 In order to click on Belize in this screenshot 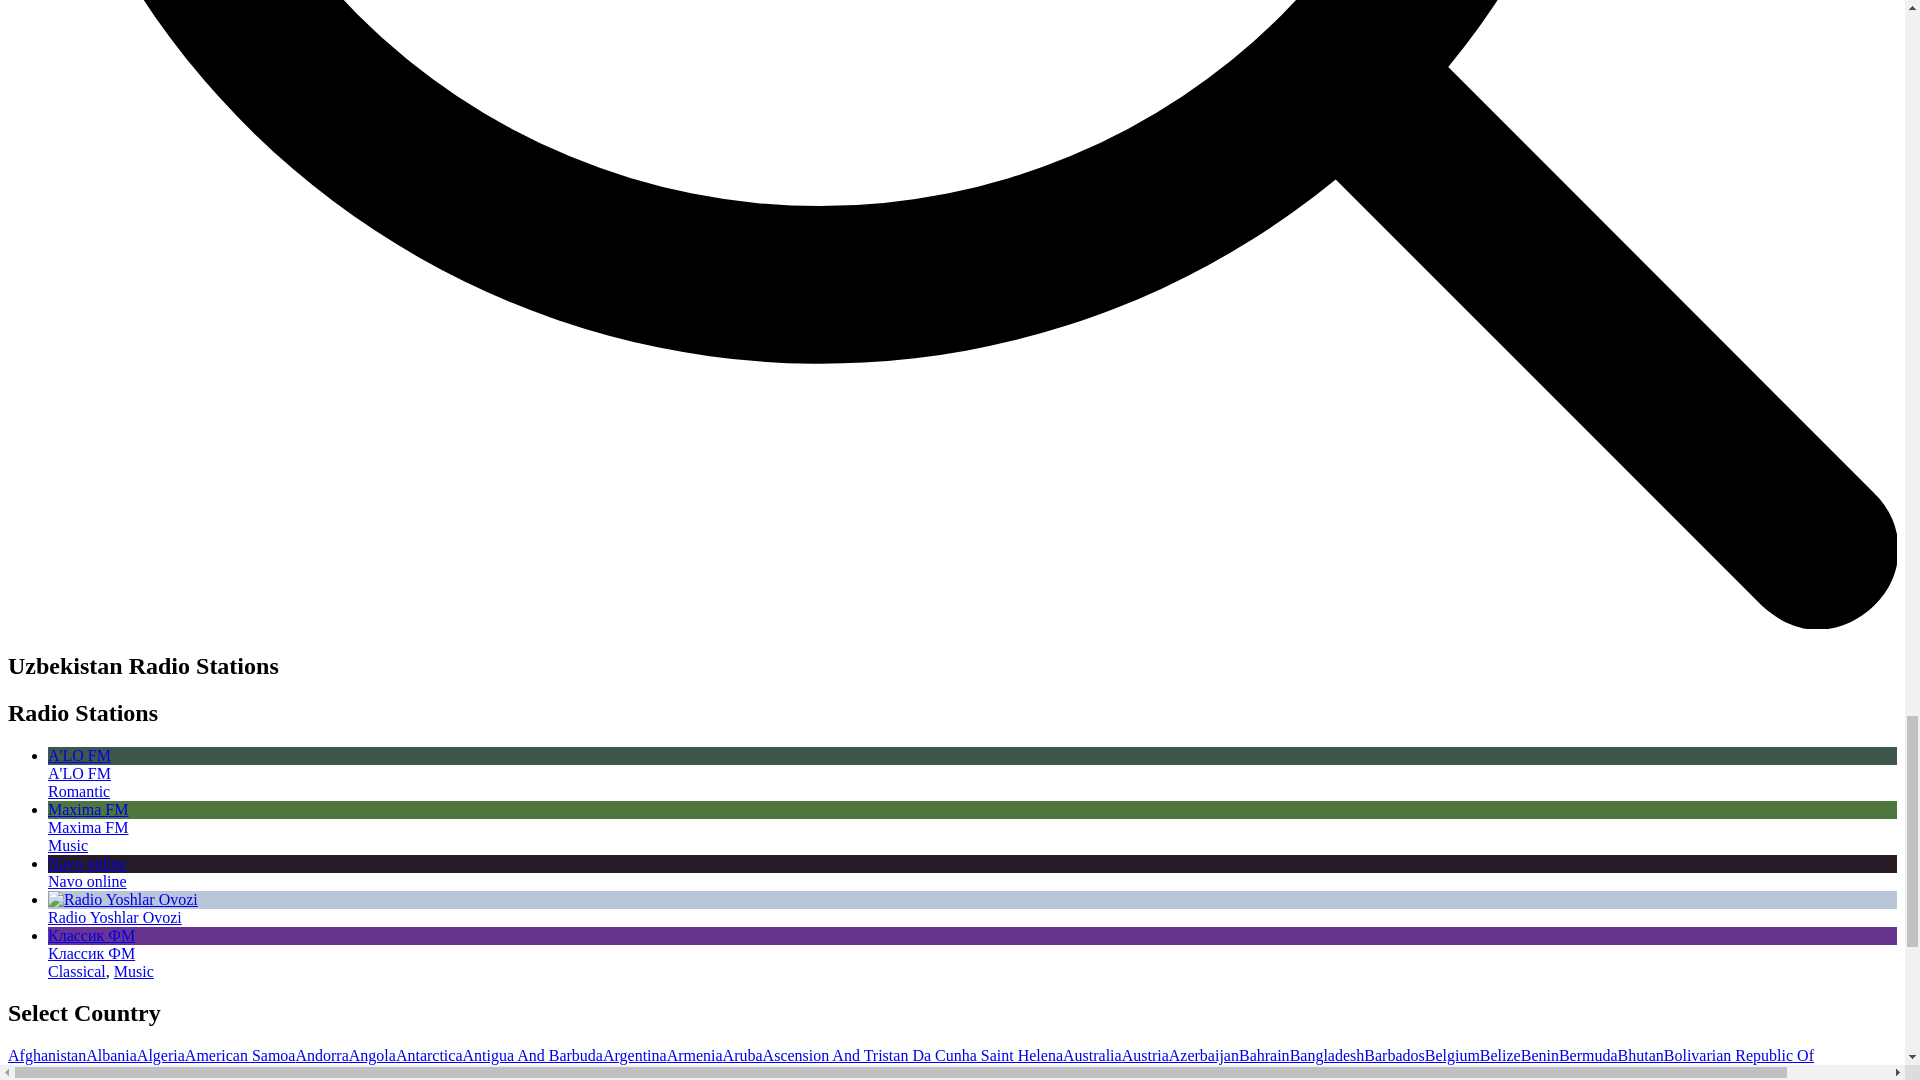, I will do `click(1500, 1054)`.